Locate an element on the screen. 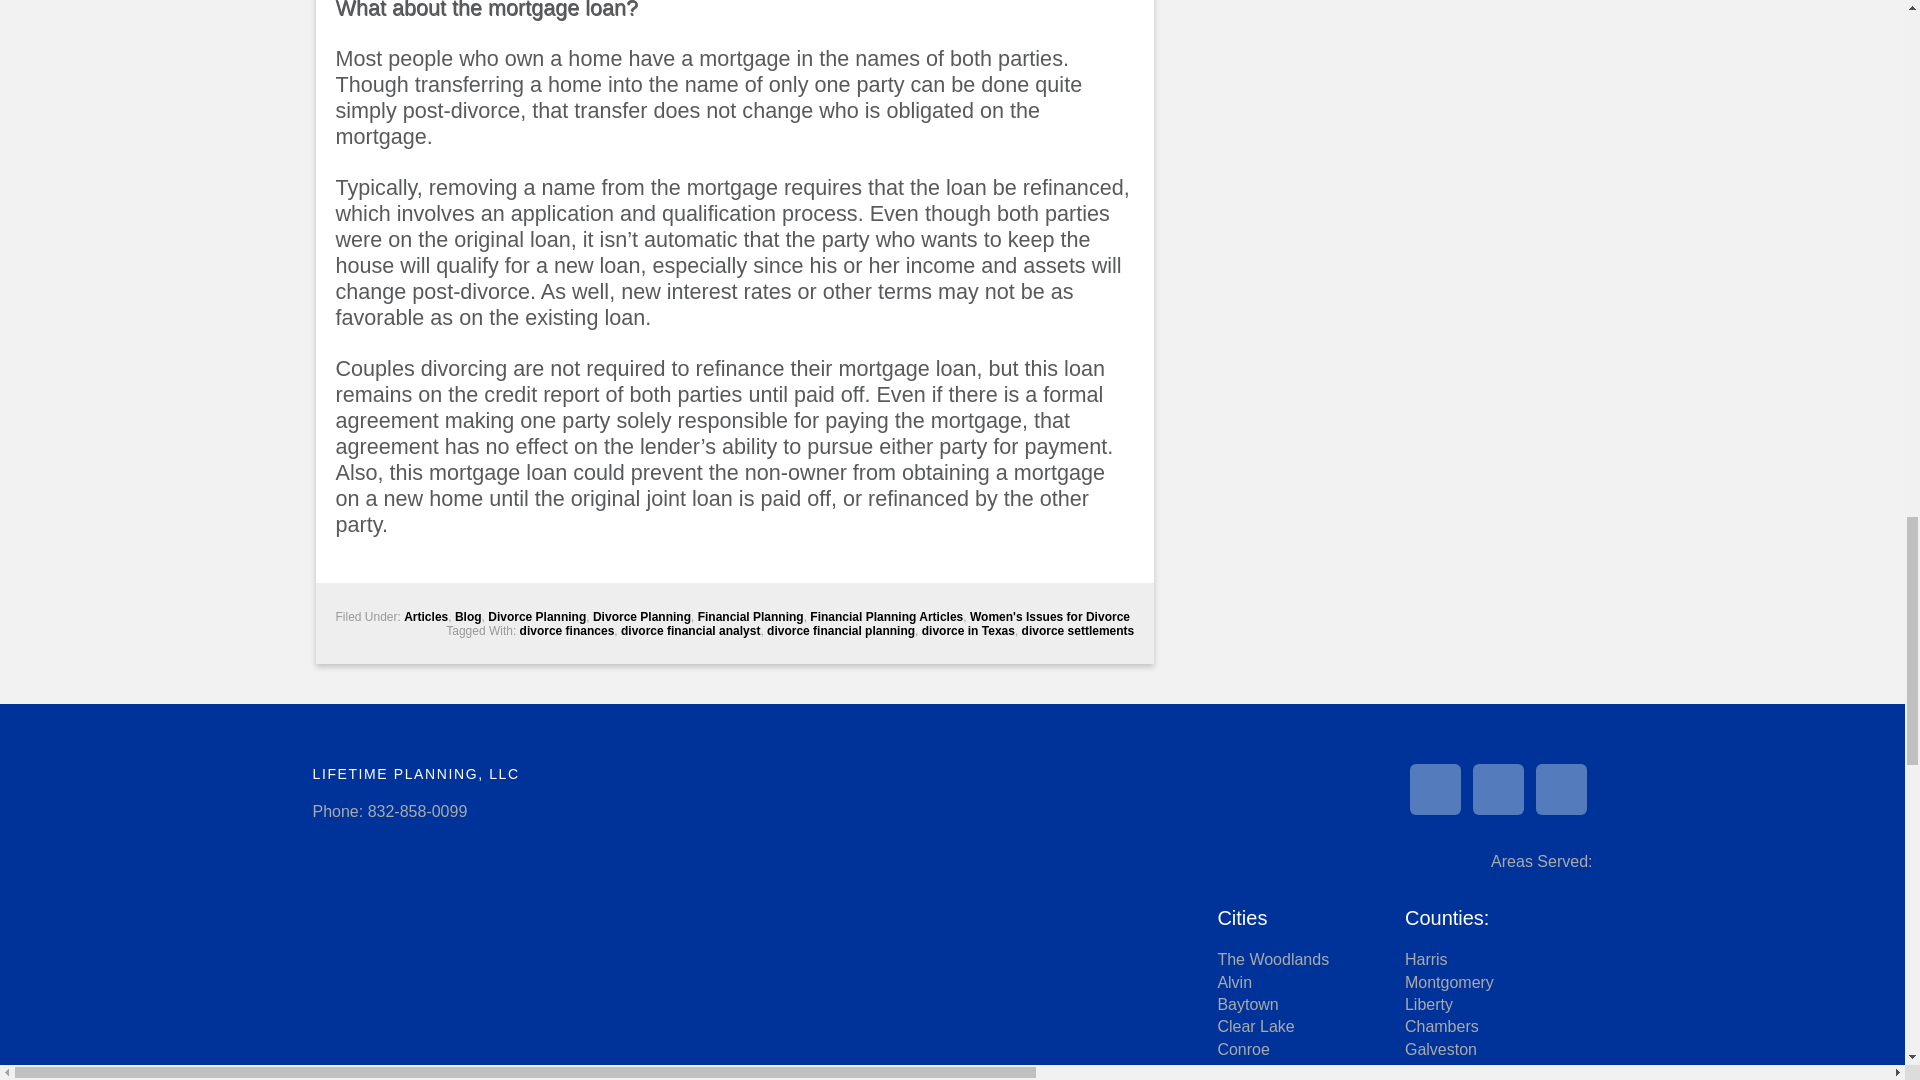 This screenshot has height=1080, width=1920. Financial Planning is located at coordinates (751, 617).